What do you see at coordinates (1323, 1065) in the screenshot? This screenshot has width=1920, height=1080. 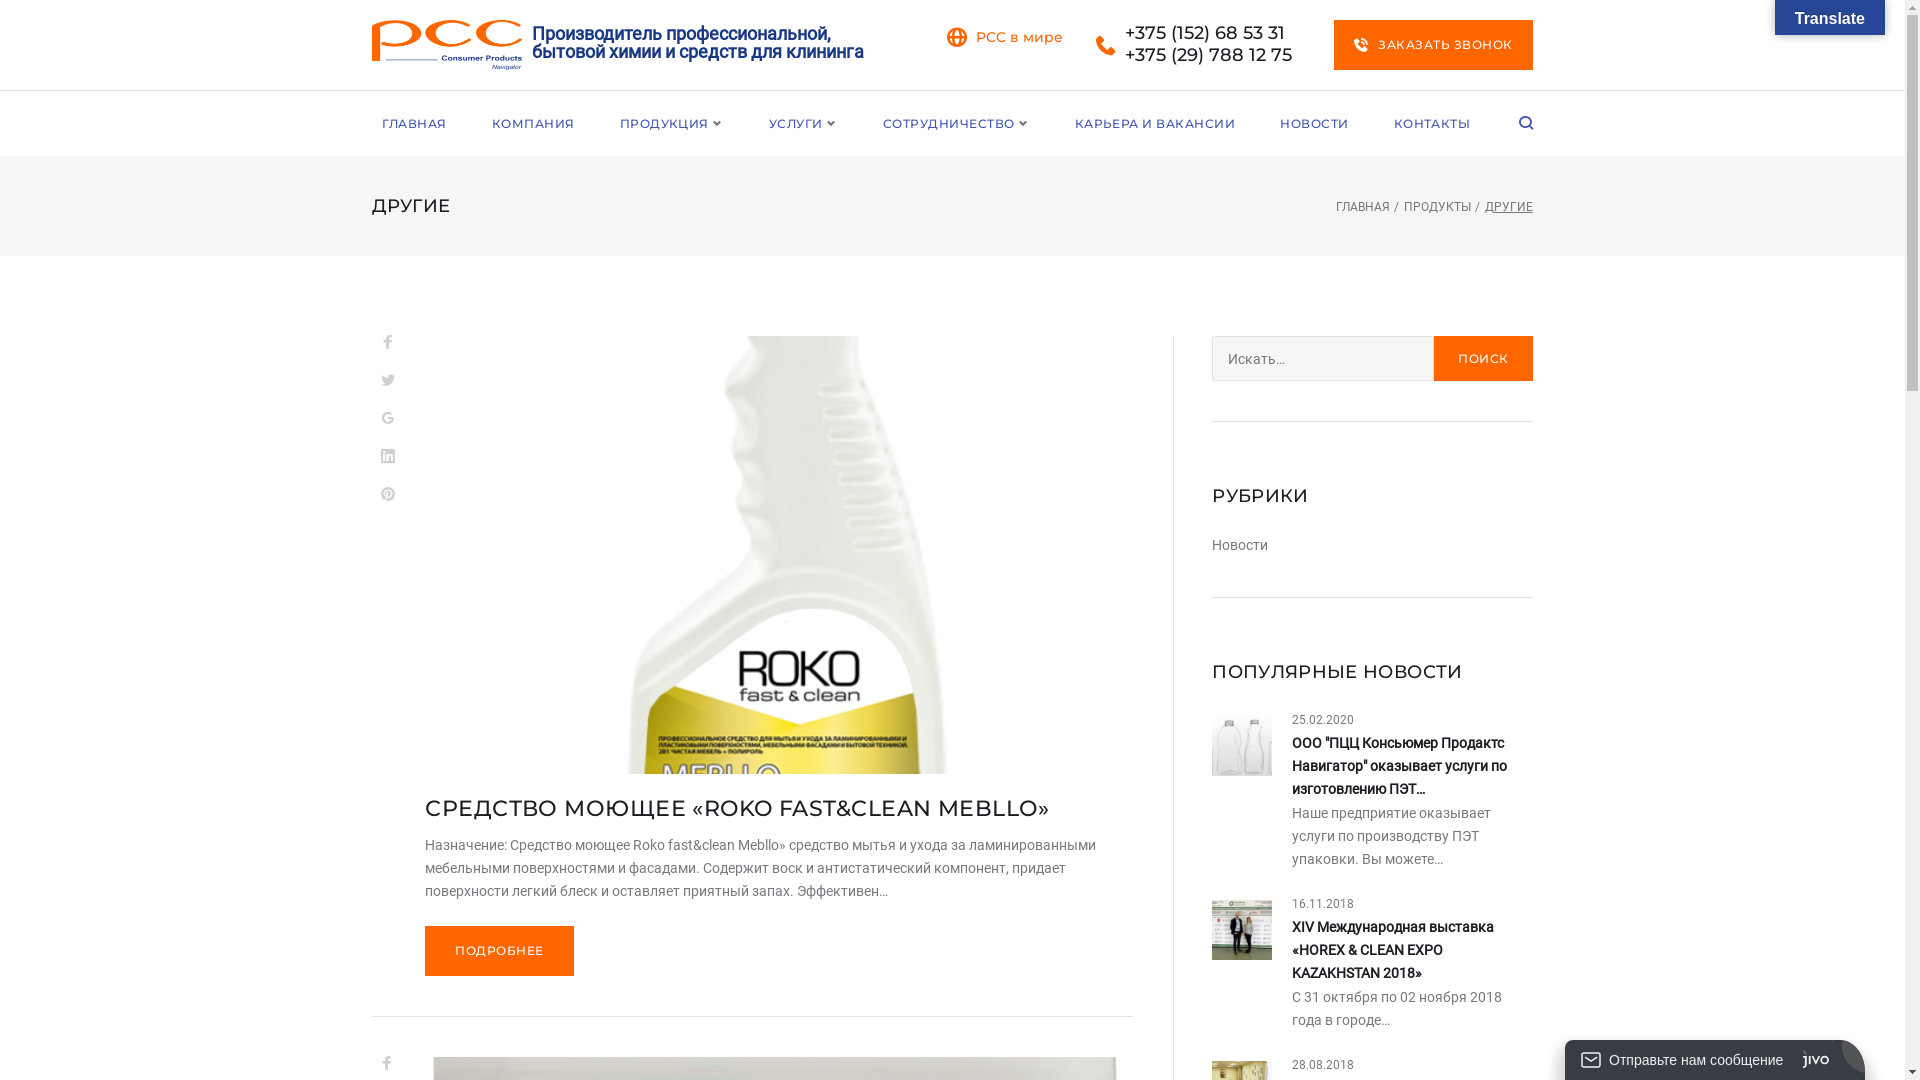 I see `28.08.2018` at bounding box center [1323, 1065].